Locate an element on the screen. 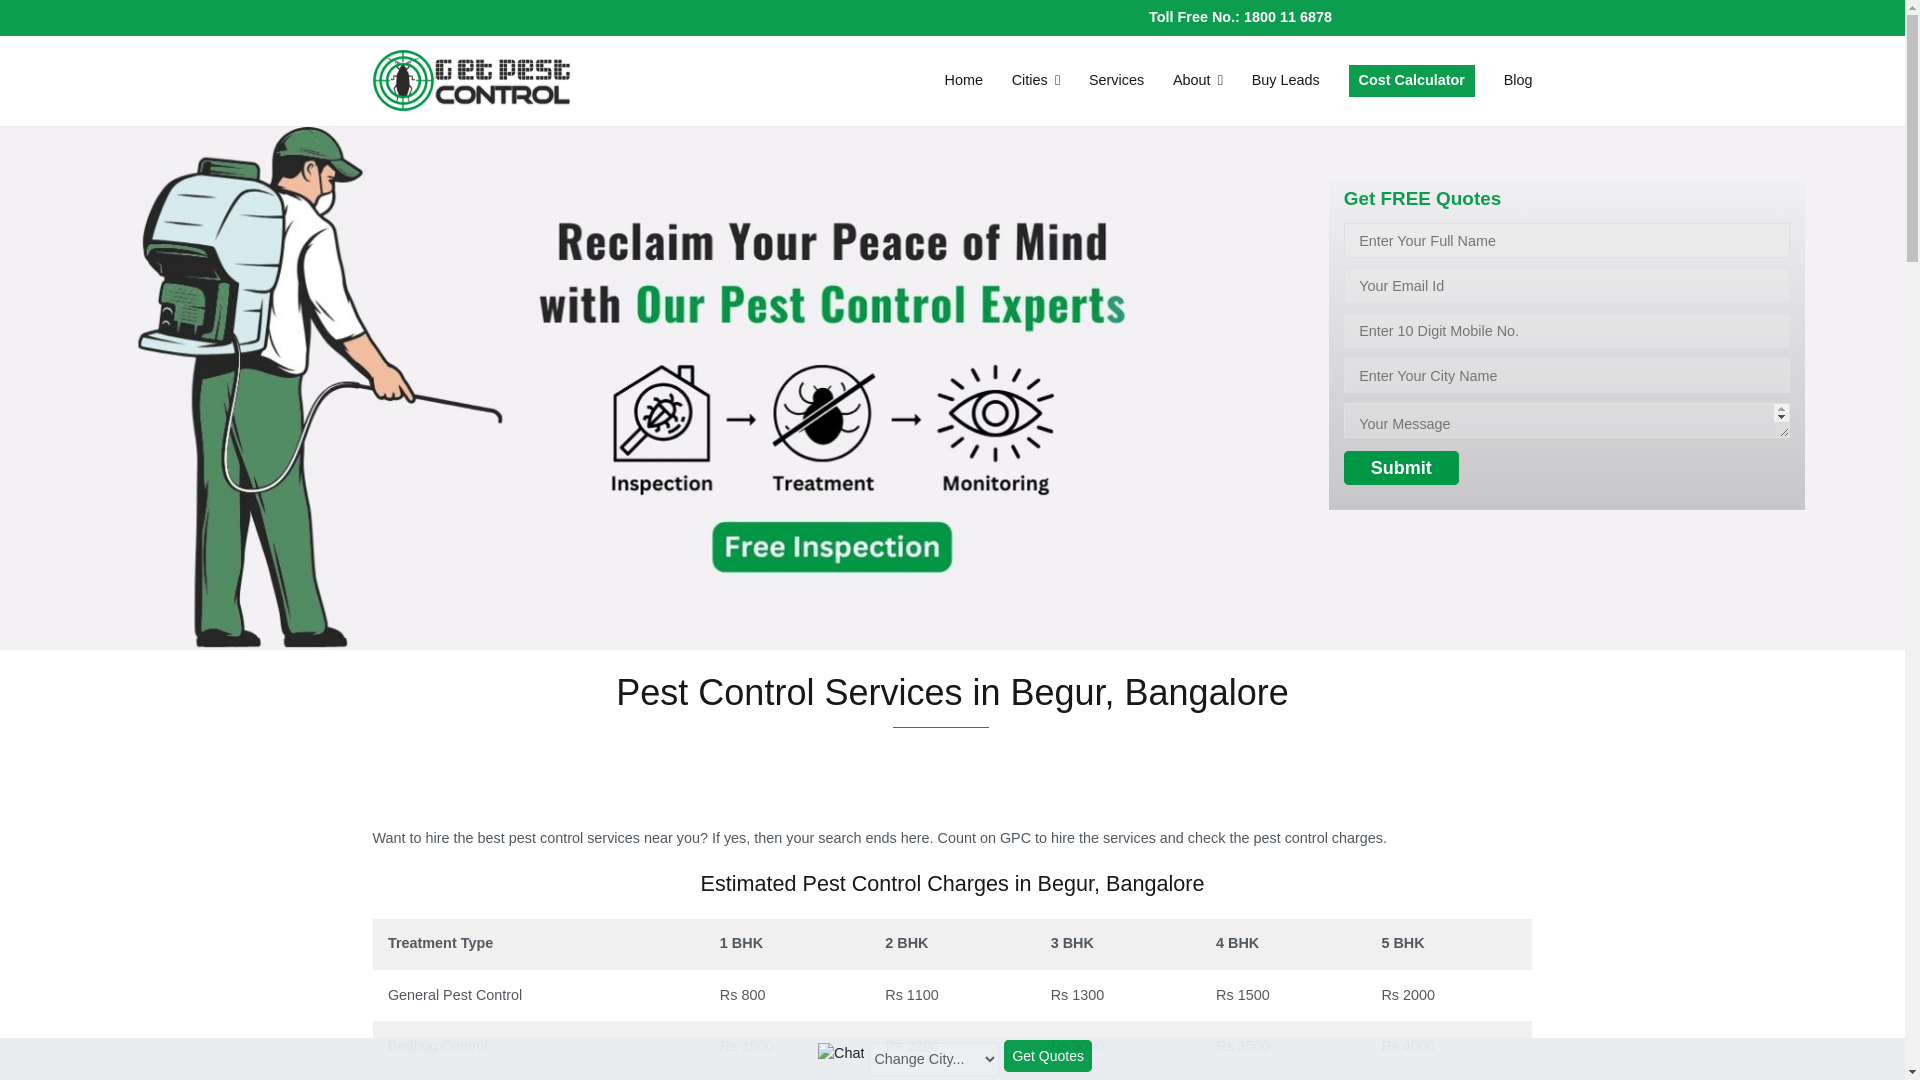 The image size is (1920, 1080). Blog is located at coordinates (1518, 80).